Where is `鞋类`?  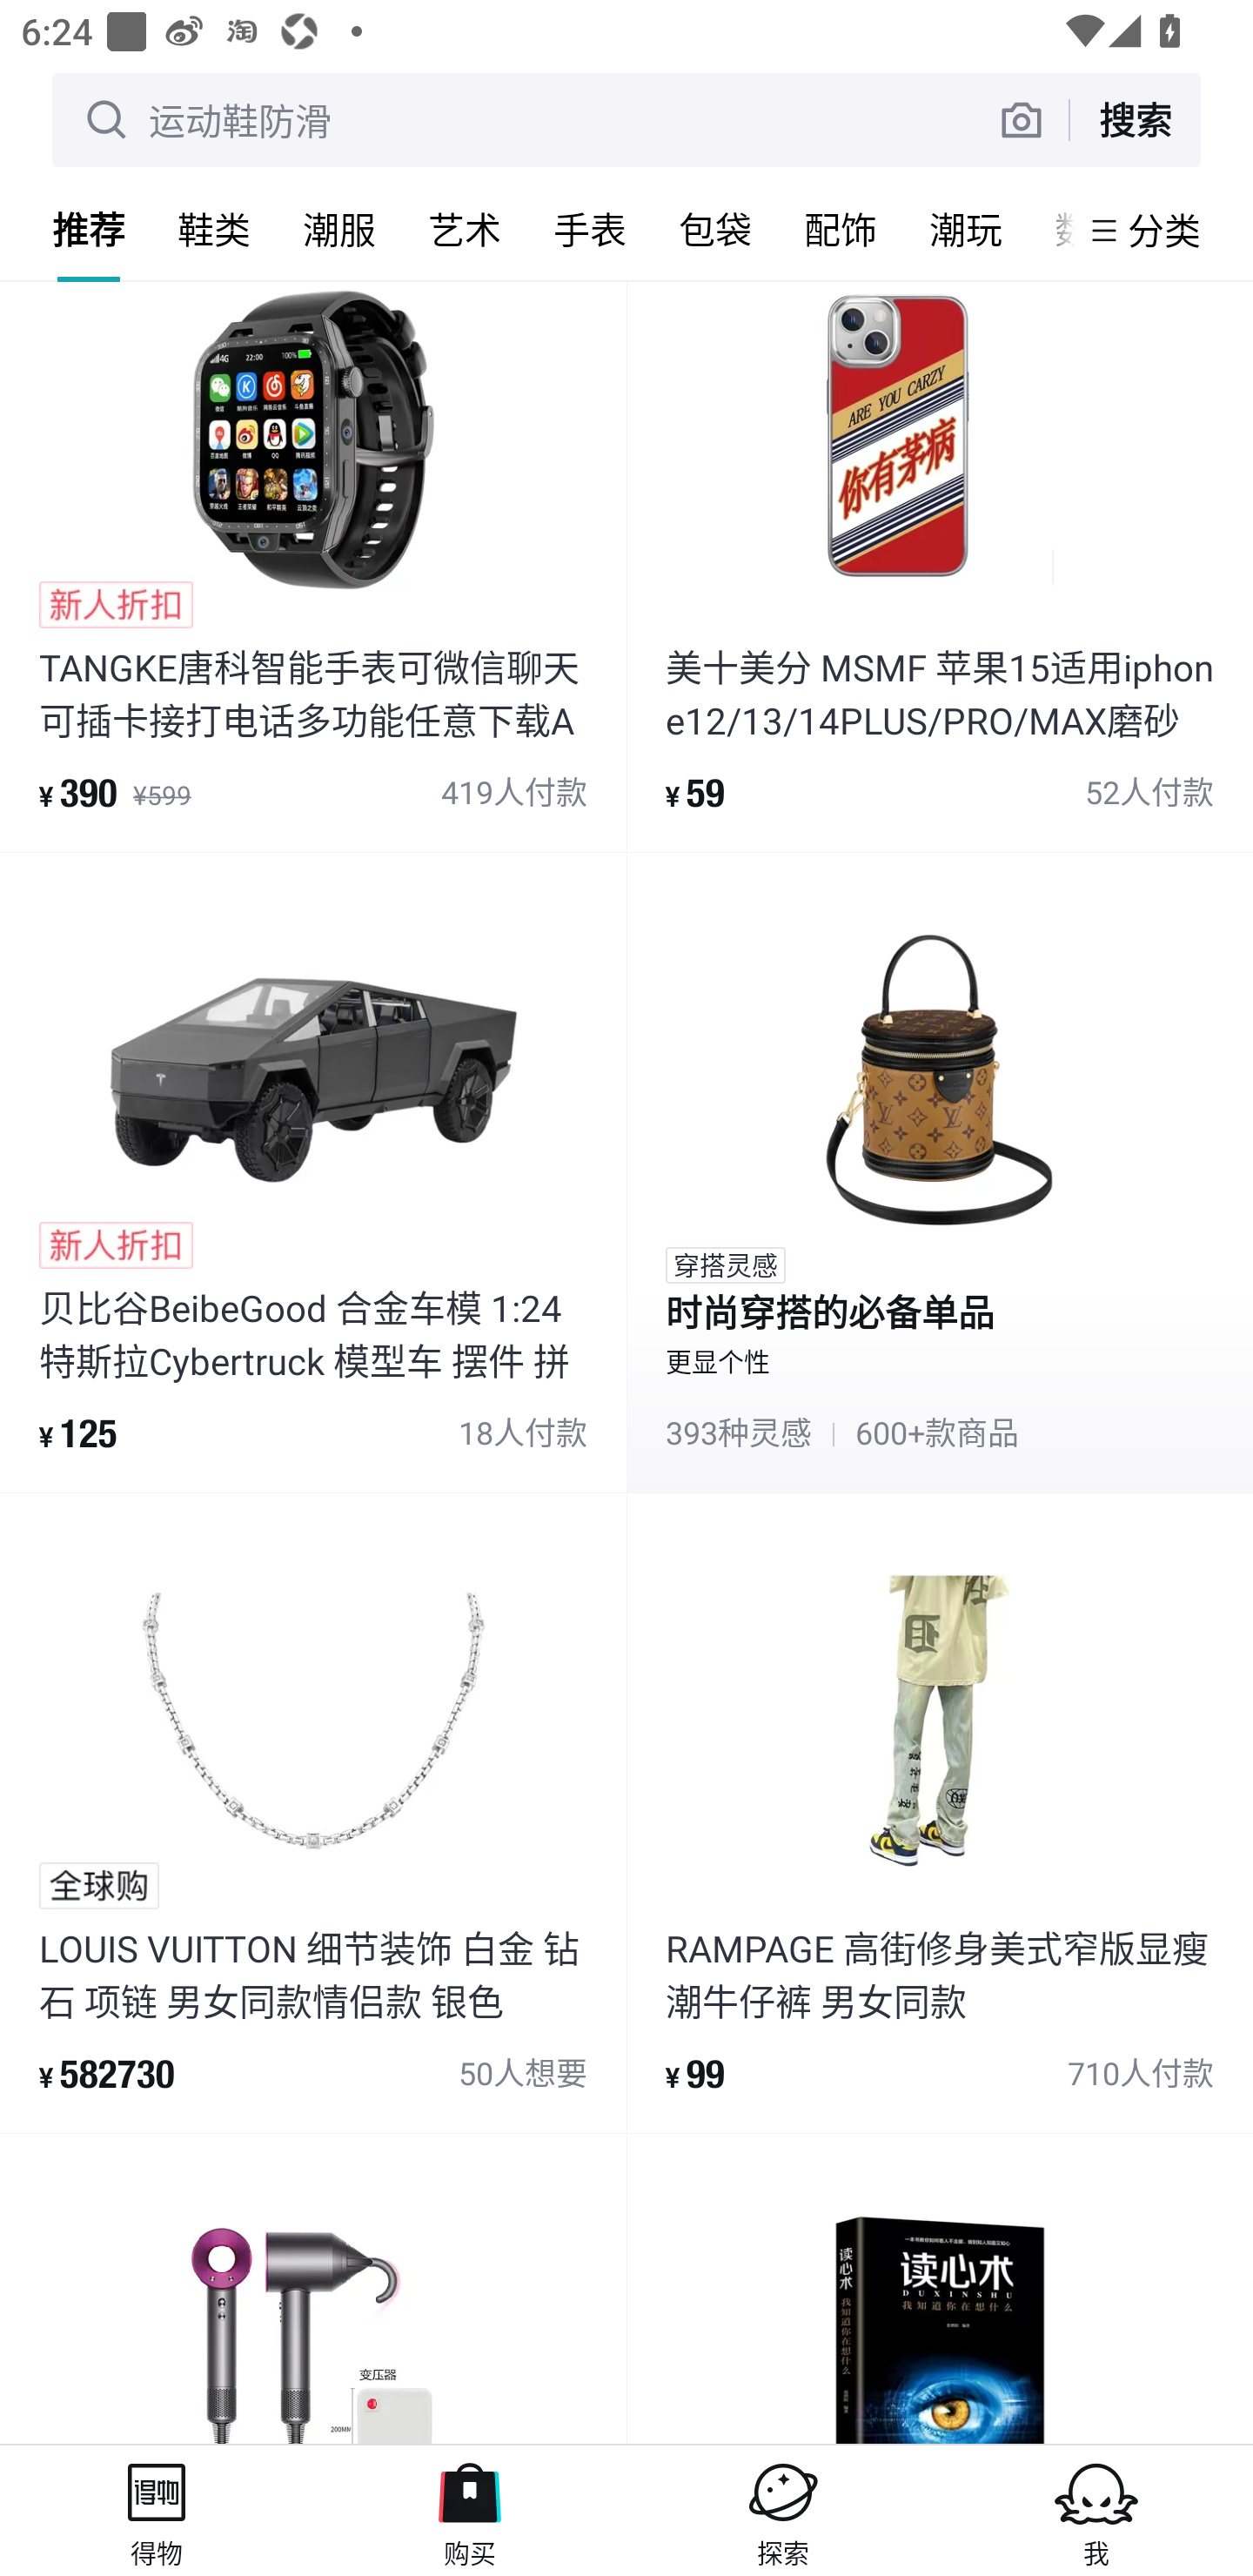 鞋类 is located at coordinates (214, 229).